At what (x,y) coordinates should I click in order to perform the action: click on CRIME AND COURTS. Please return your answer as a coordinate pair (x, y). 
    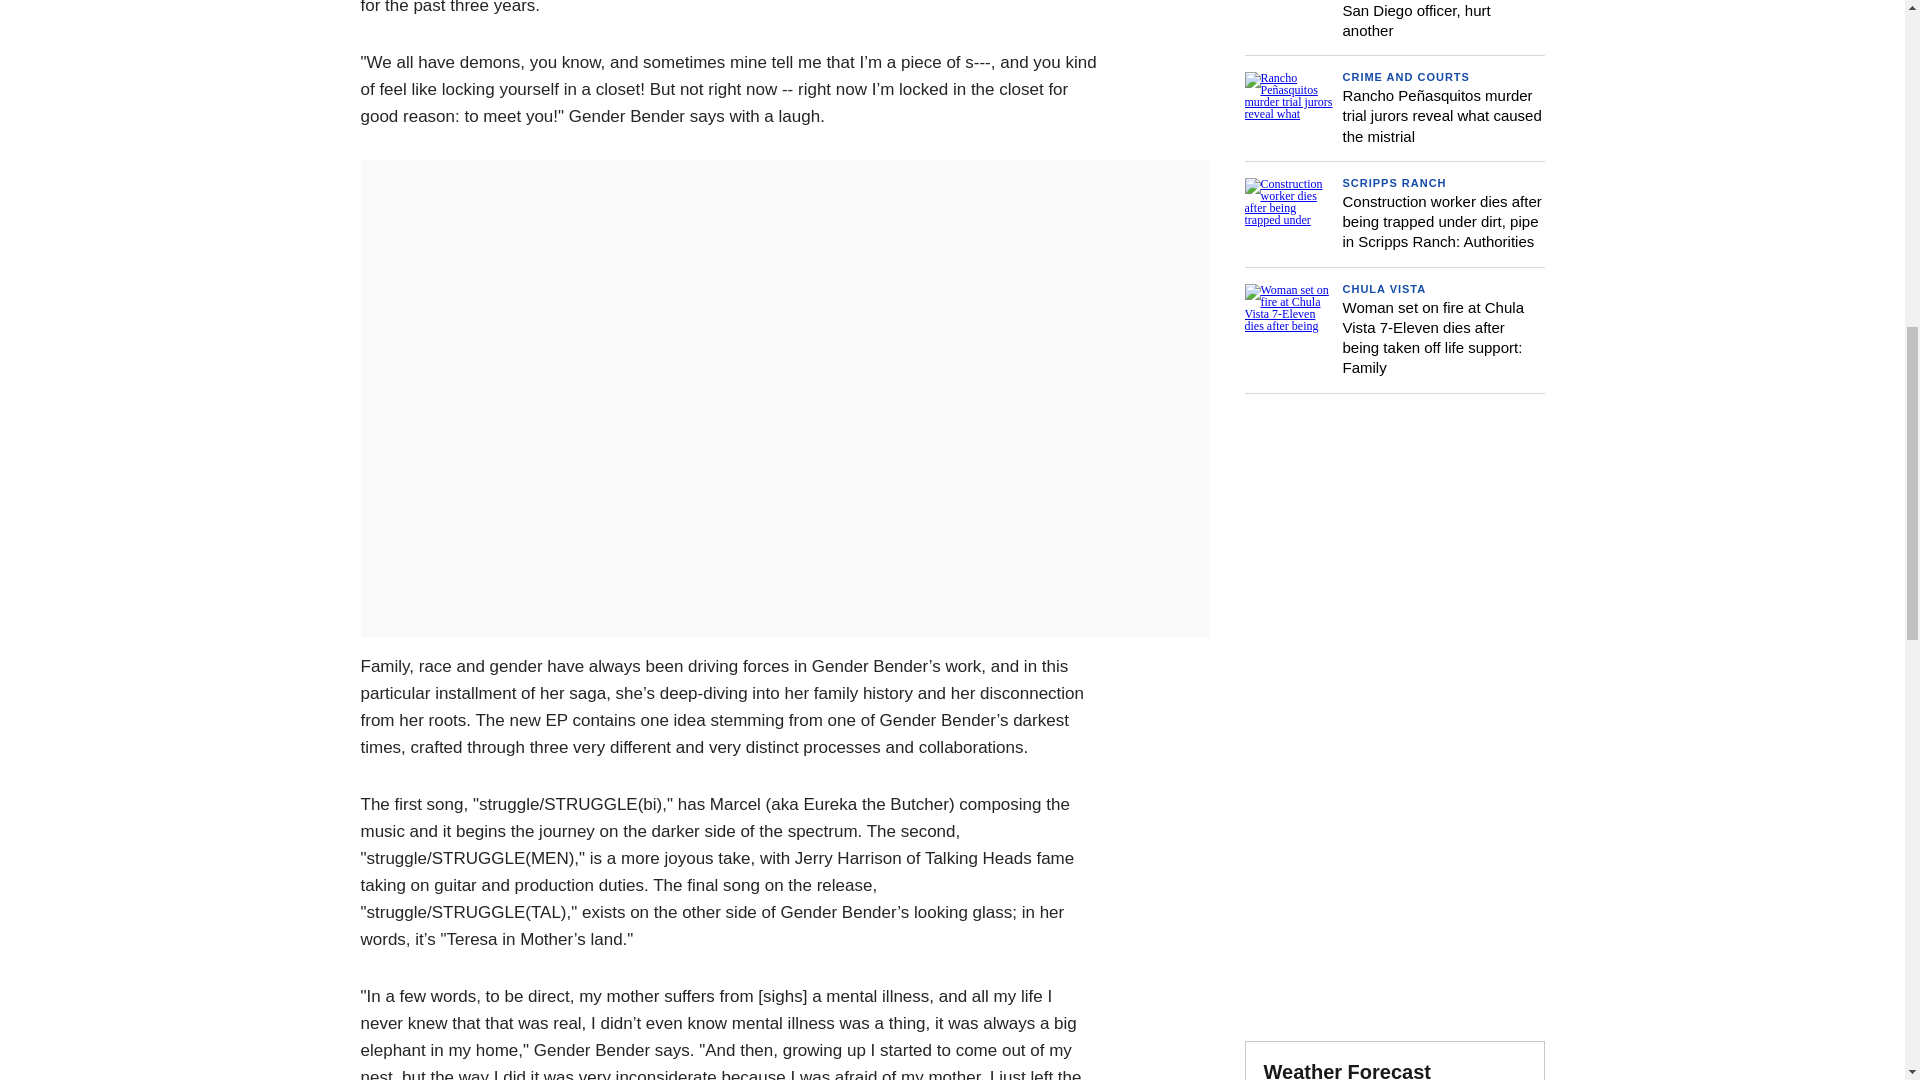
    Looking at the image, I should click on (1405, 77).